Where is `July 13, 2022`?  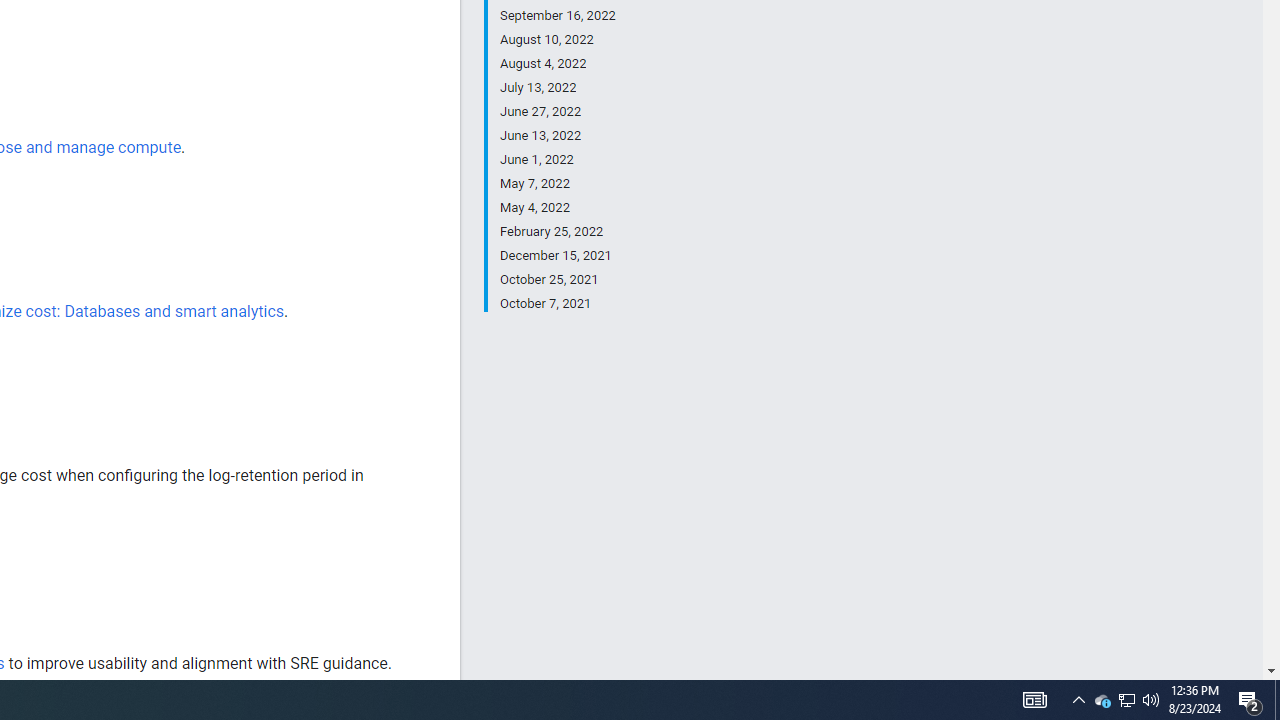 July 13, 2022 is located at coordinates (557, 88).